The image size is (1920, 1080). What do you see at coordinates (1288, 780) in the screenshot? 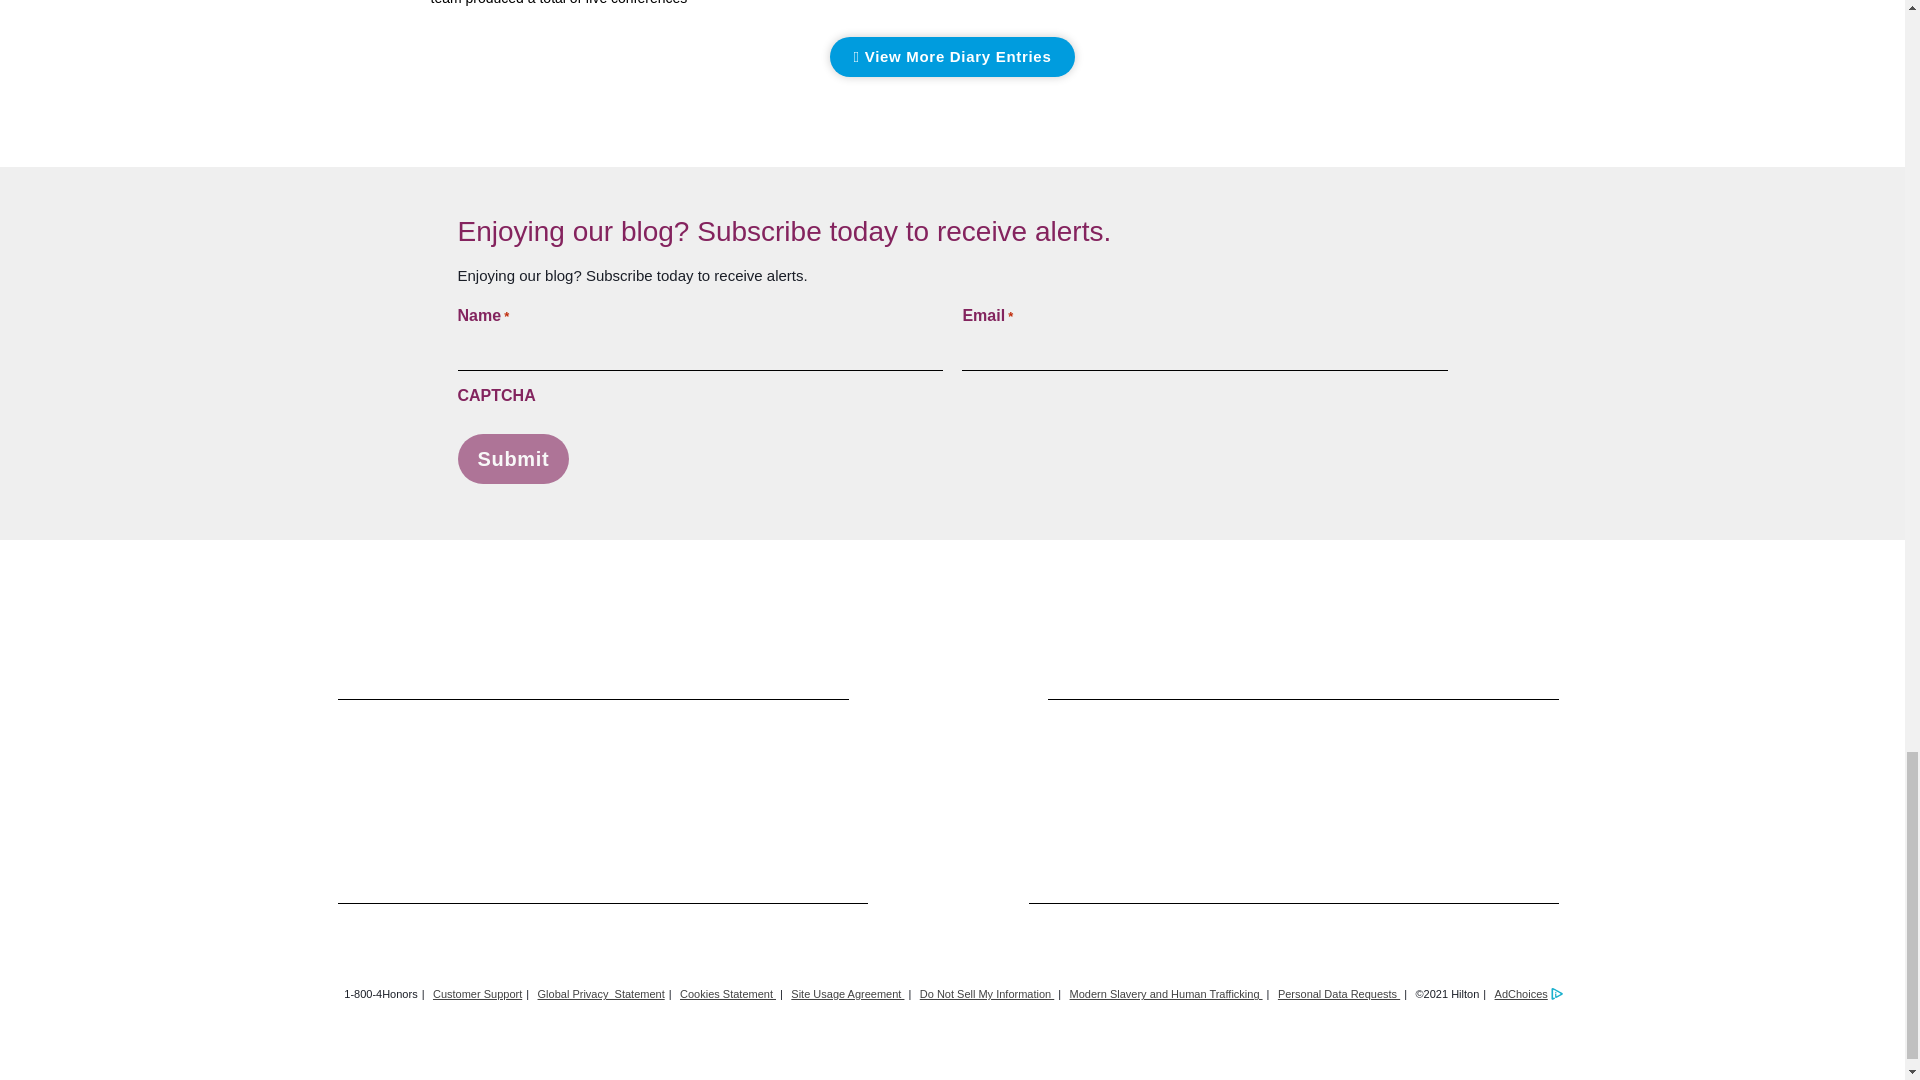
I see `Hampton by Hilton, opens new window` at bounding box center [1288, 780].